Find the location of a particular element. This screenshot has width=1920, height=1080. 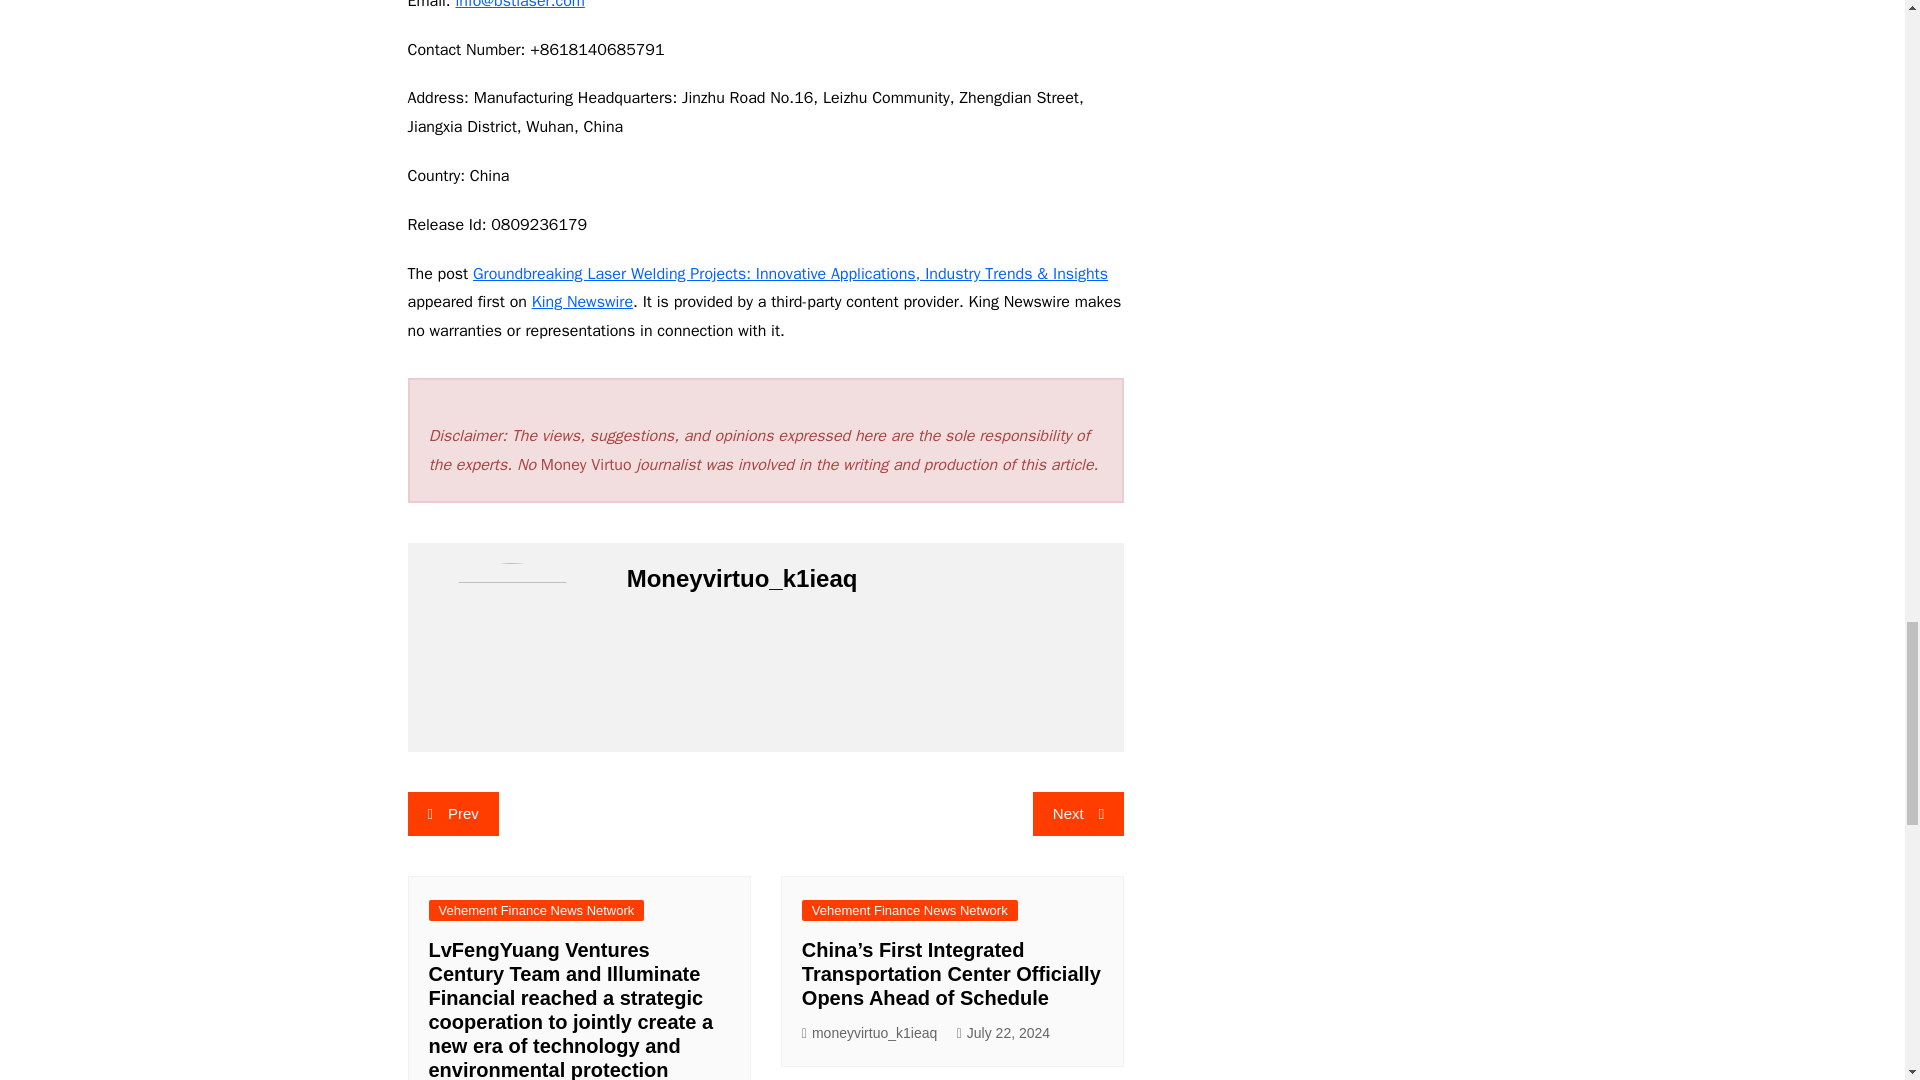

July 22, 2024 is located at coordinates (1003, 1033).